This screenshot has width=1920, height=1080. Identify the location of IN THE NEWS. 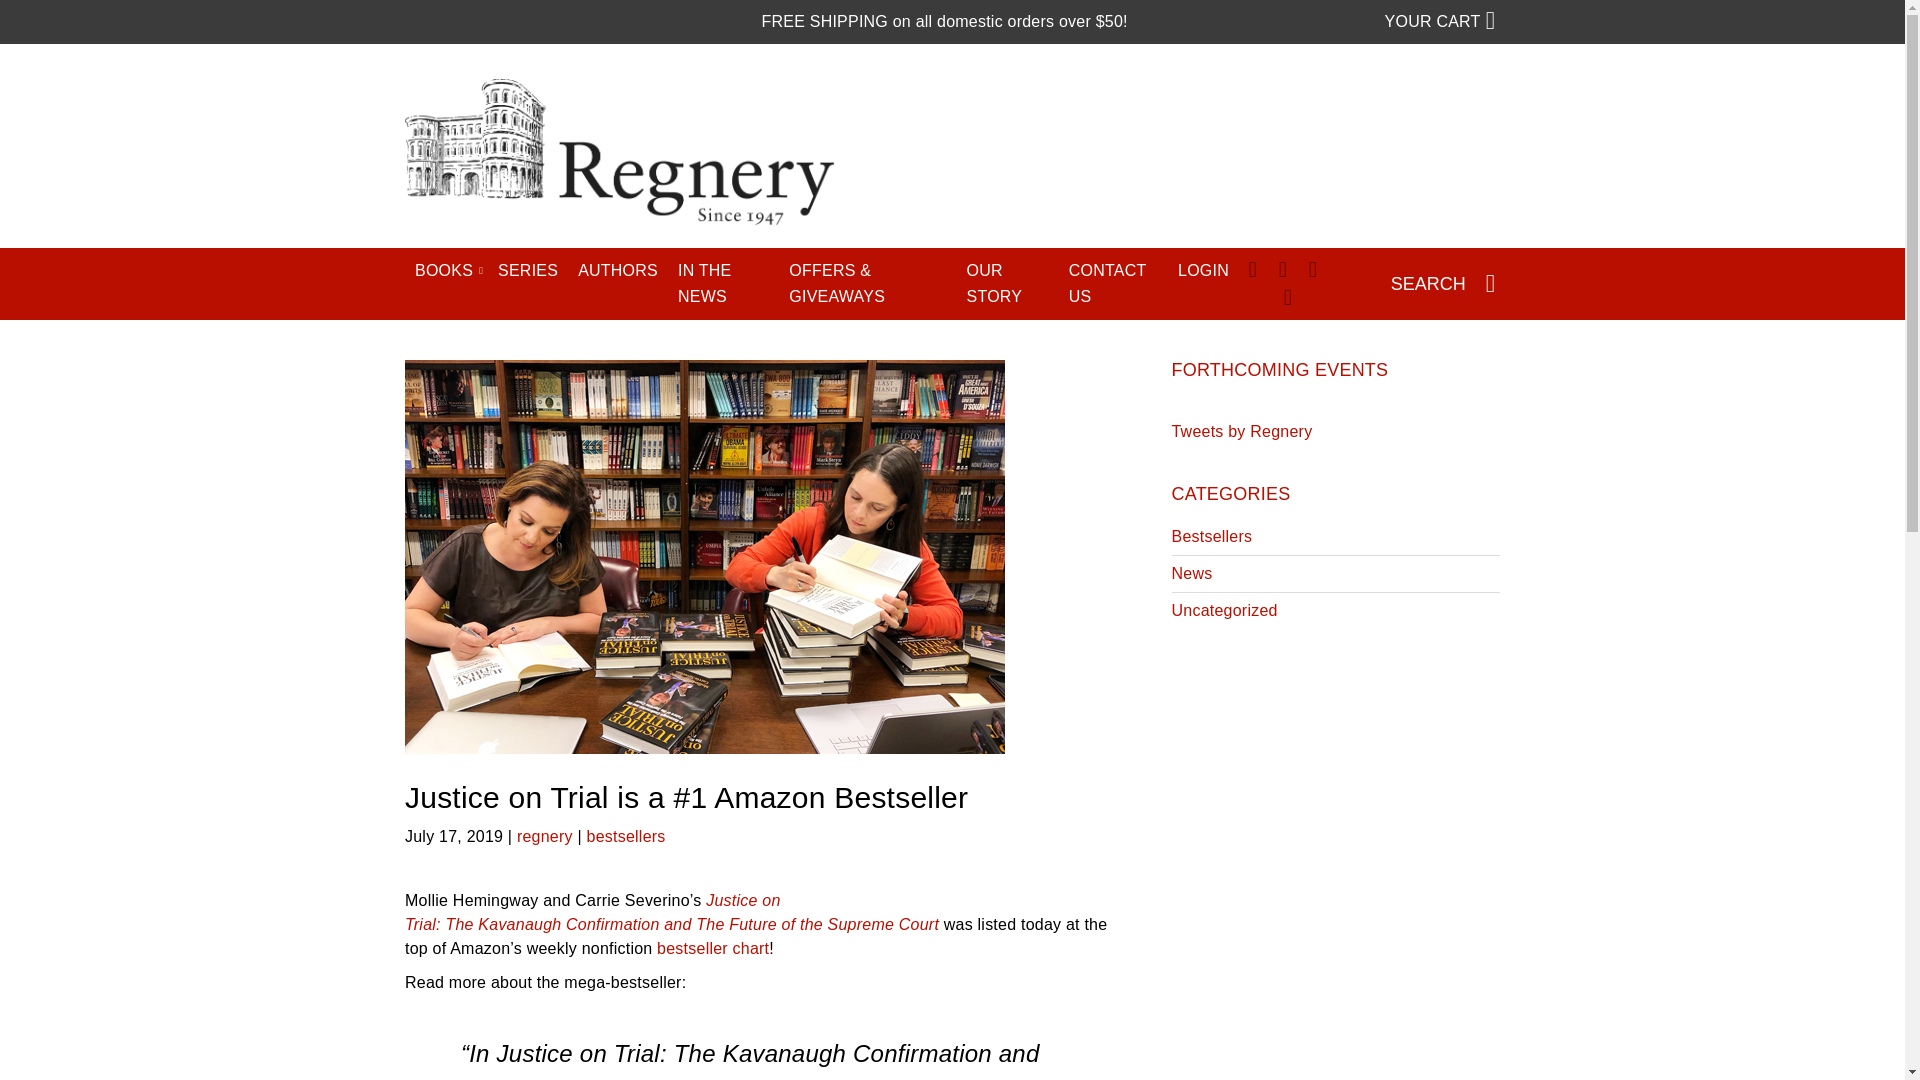
(724, 284).